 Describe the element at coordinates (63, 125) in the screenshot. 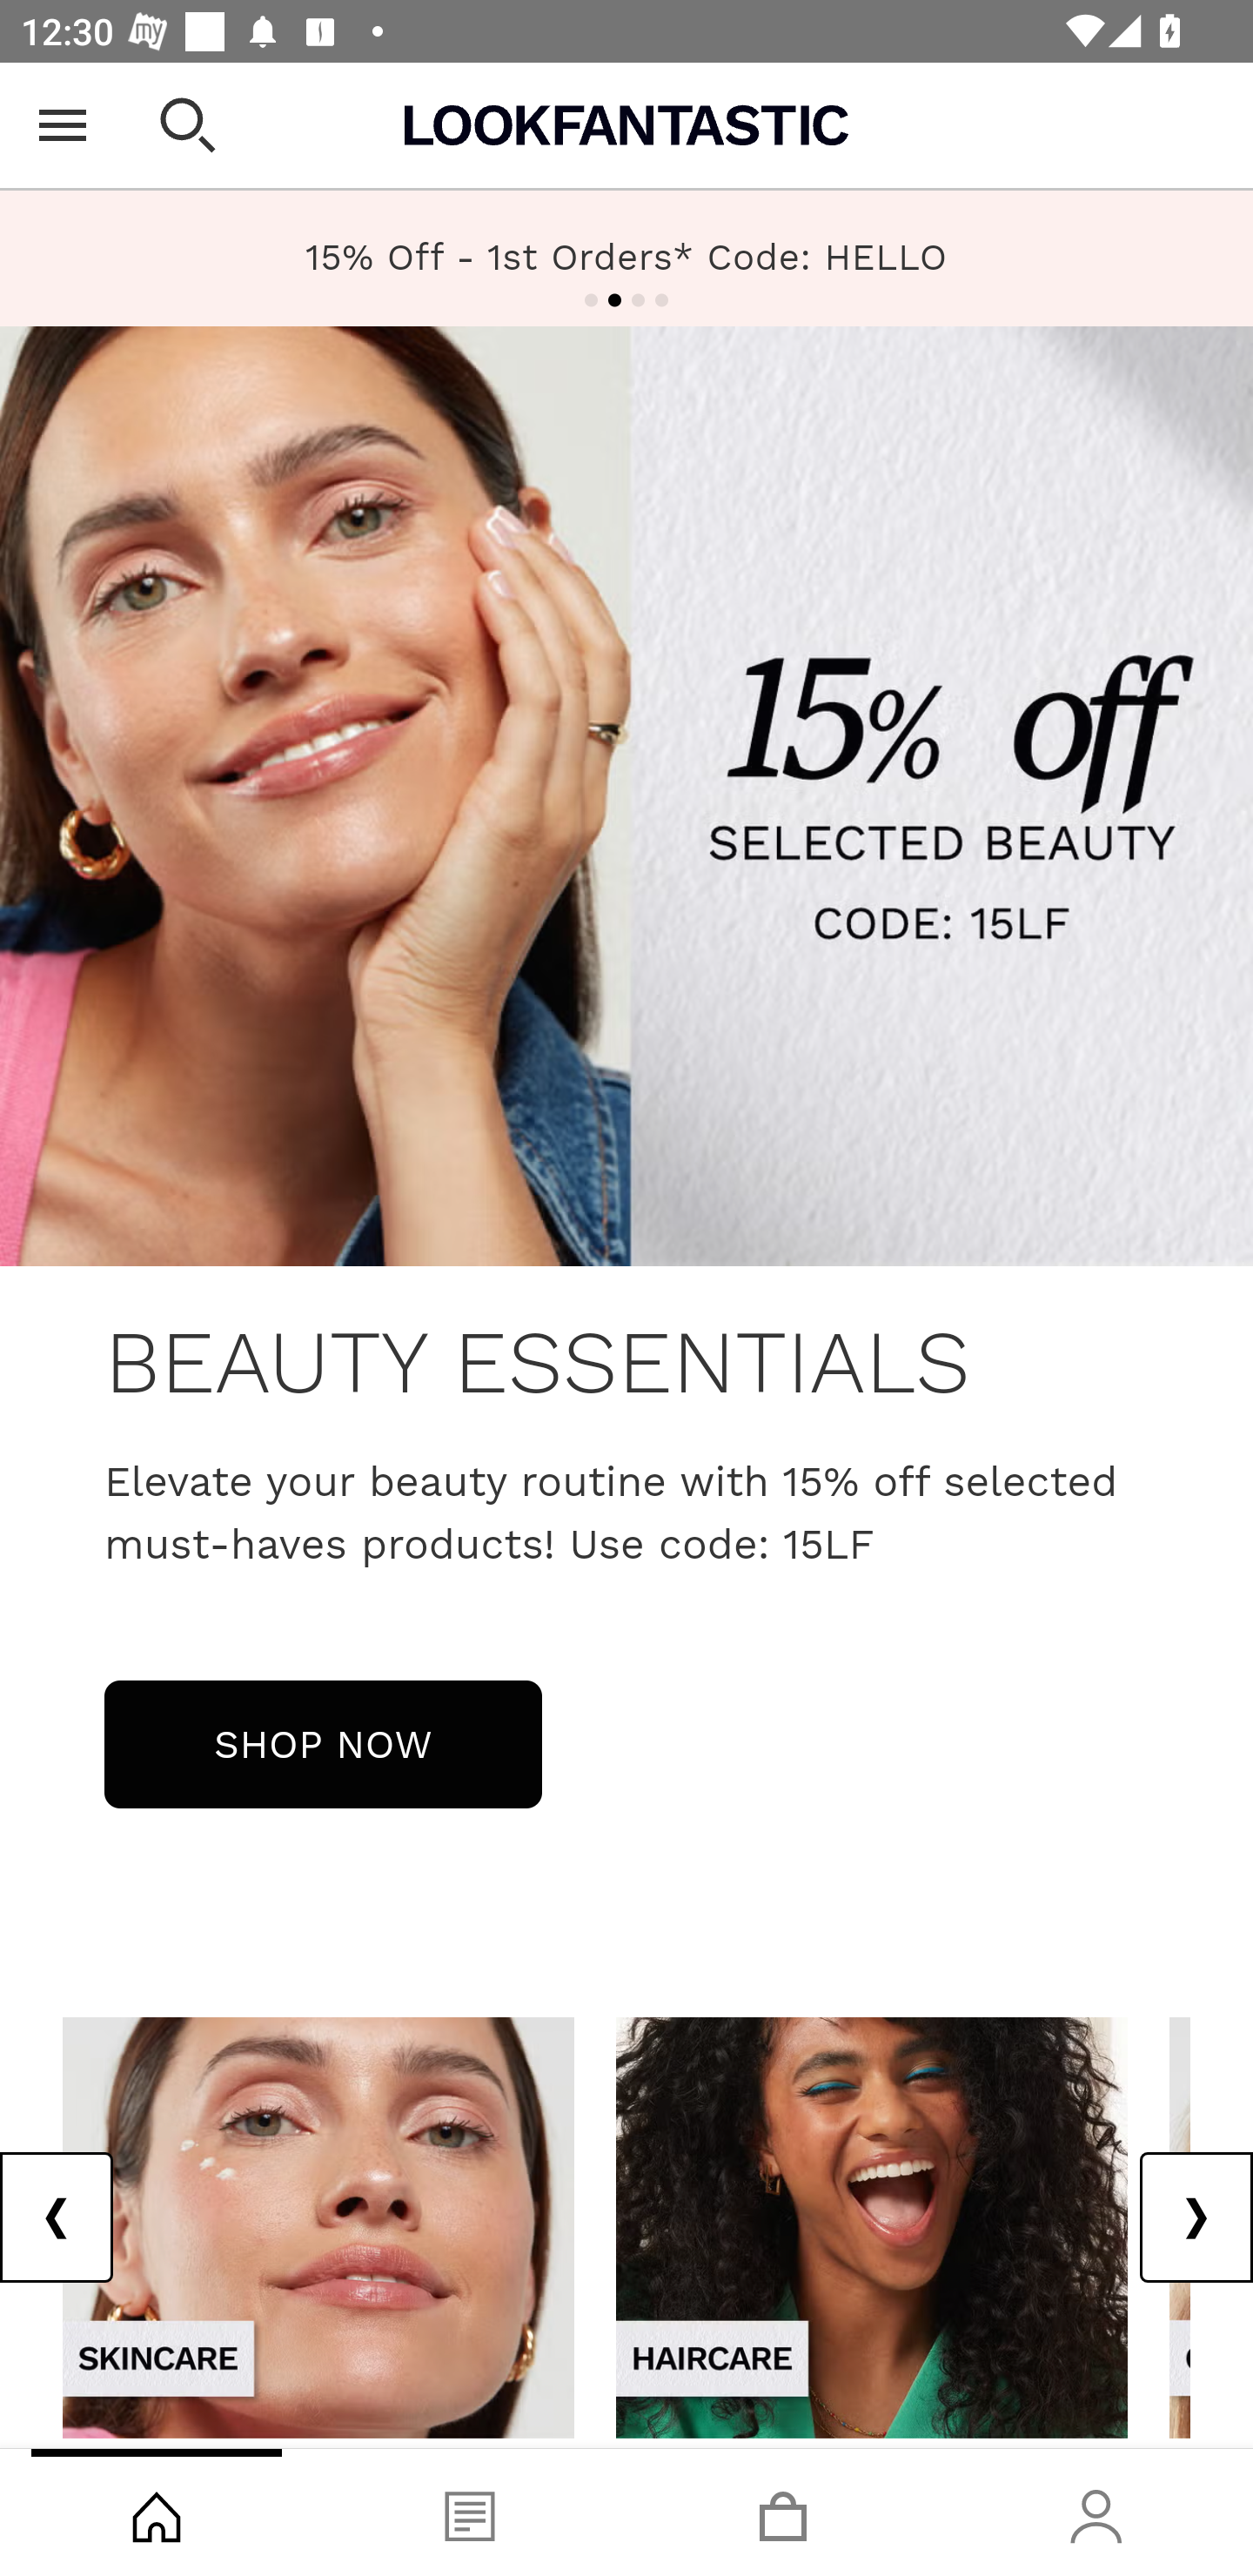

I see `Open Menu` at that location.